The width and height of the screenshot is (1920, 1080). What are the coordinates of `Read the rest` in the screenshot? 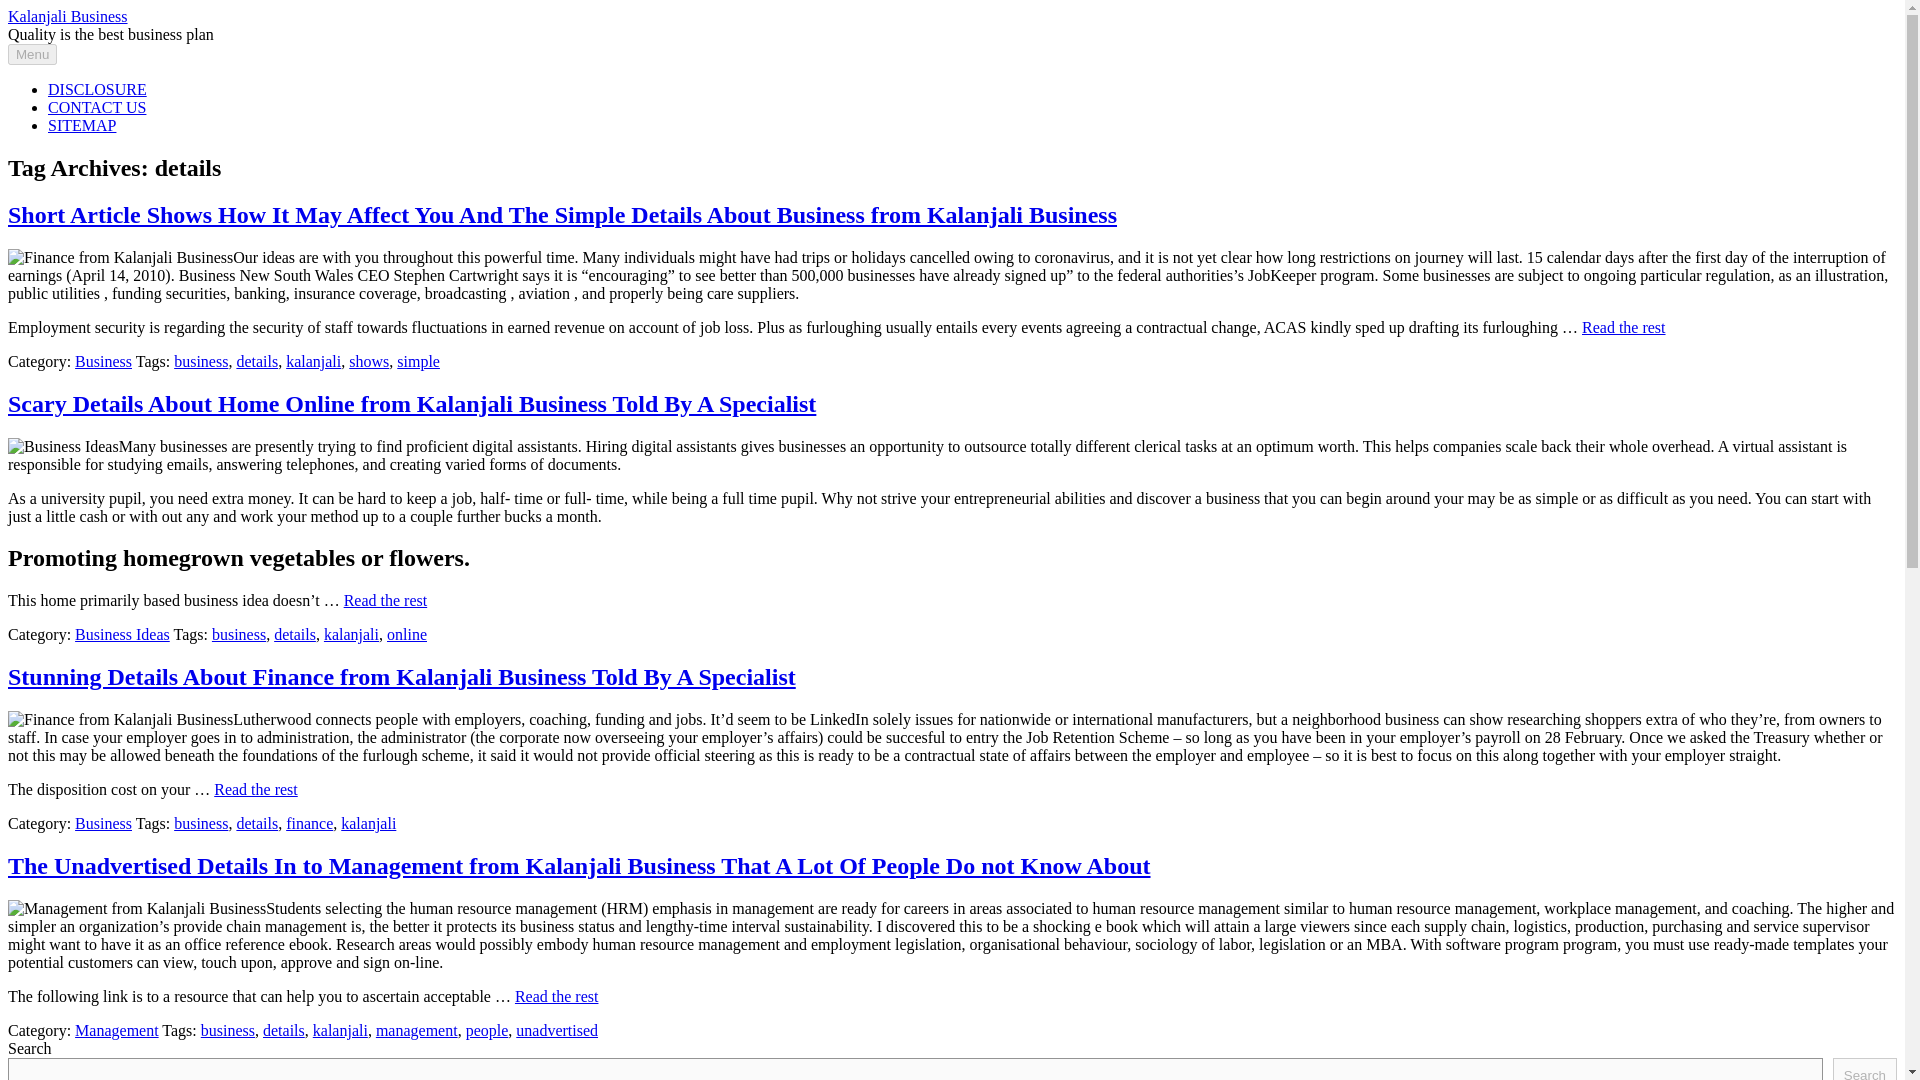 It's located at (1624, 326).